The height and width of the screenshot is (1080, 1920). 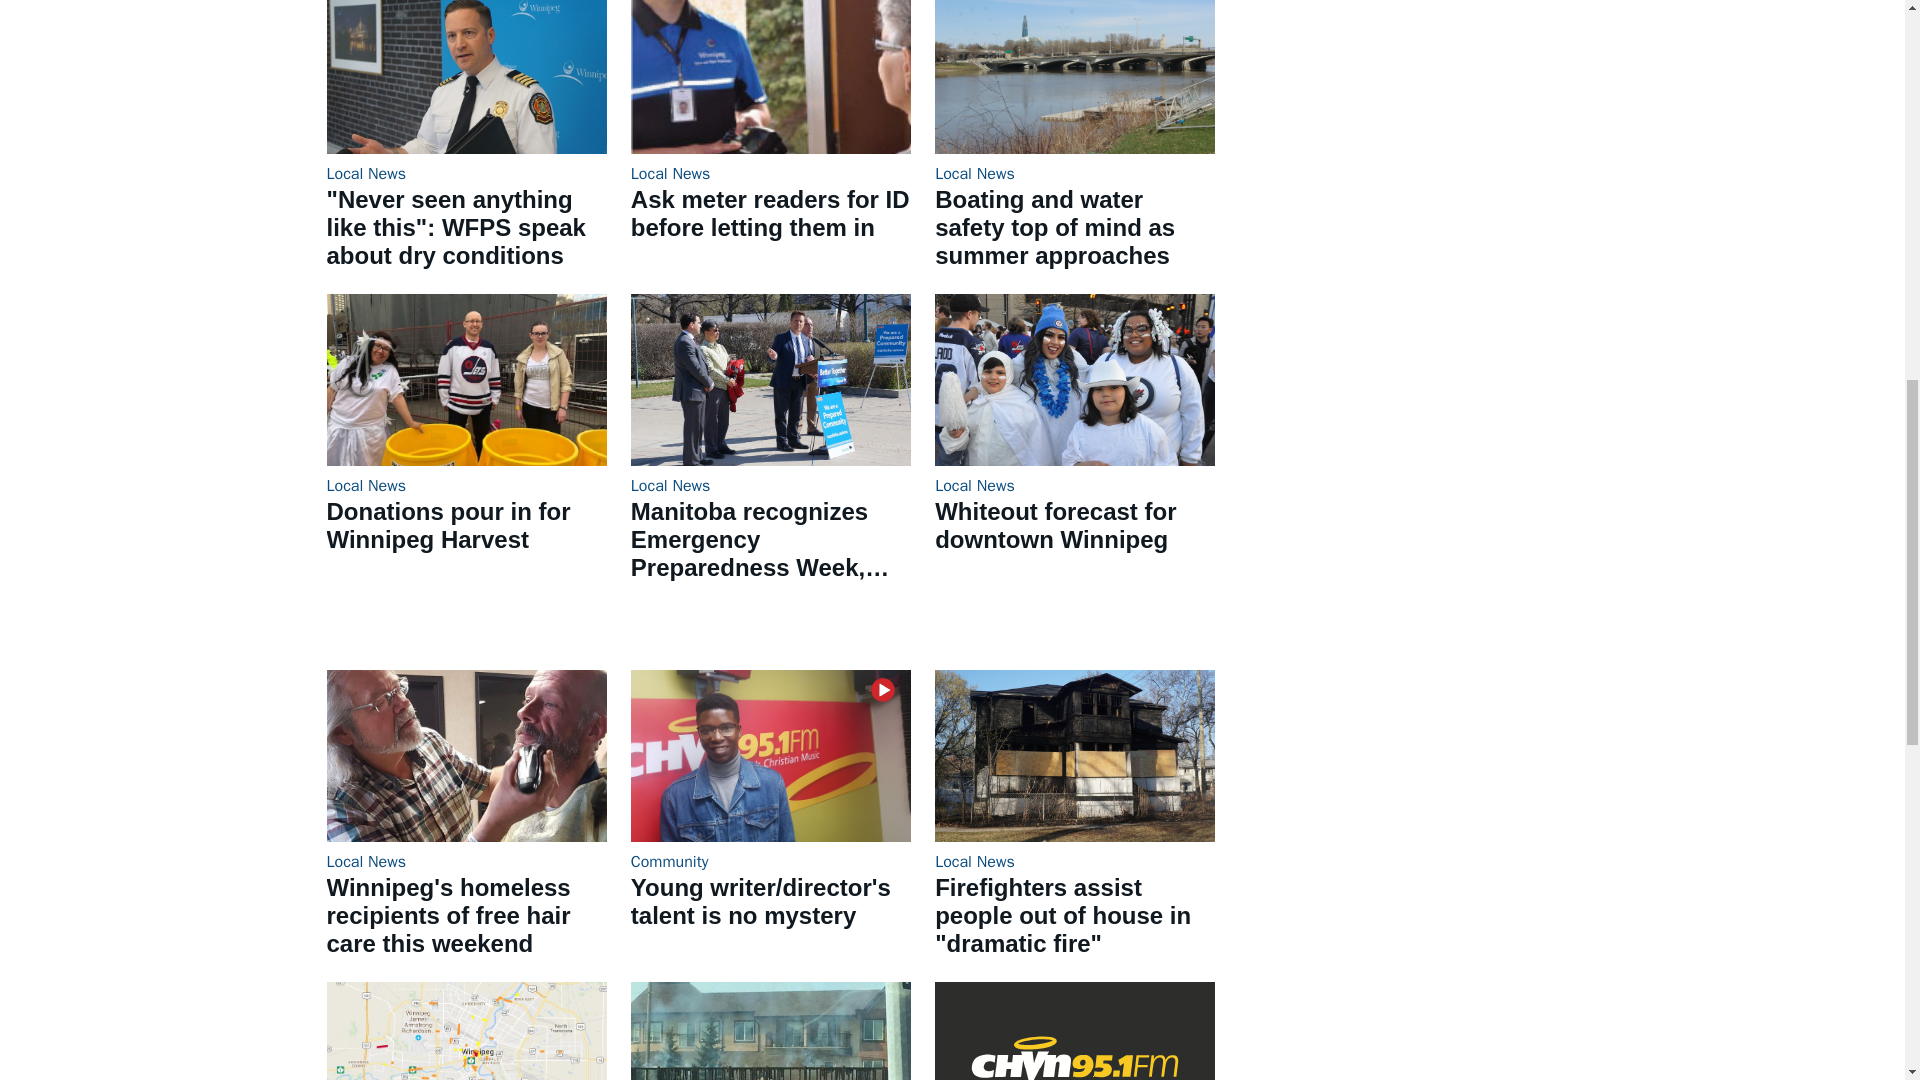 What do you see at coordinates (1409, 794) in the screenshot?
I see `3rd party ad content` at bounding box center [1409, 794].